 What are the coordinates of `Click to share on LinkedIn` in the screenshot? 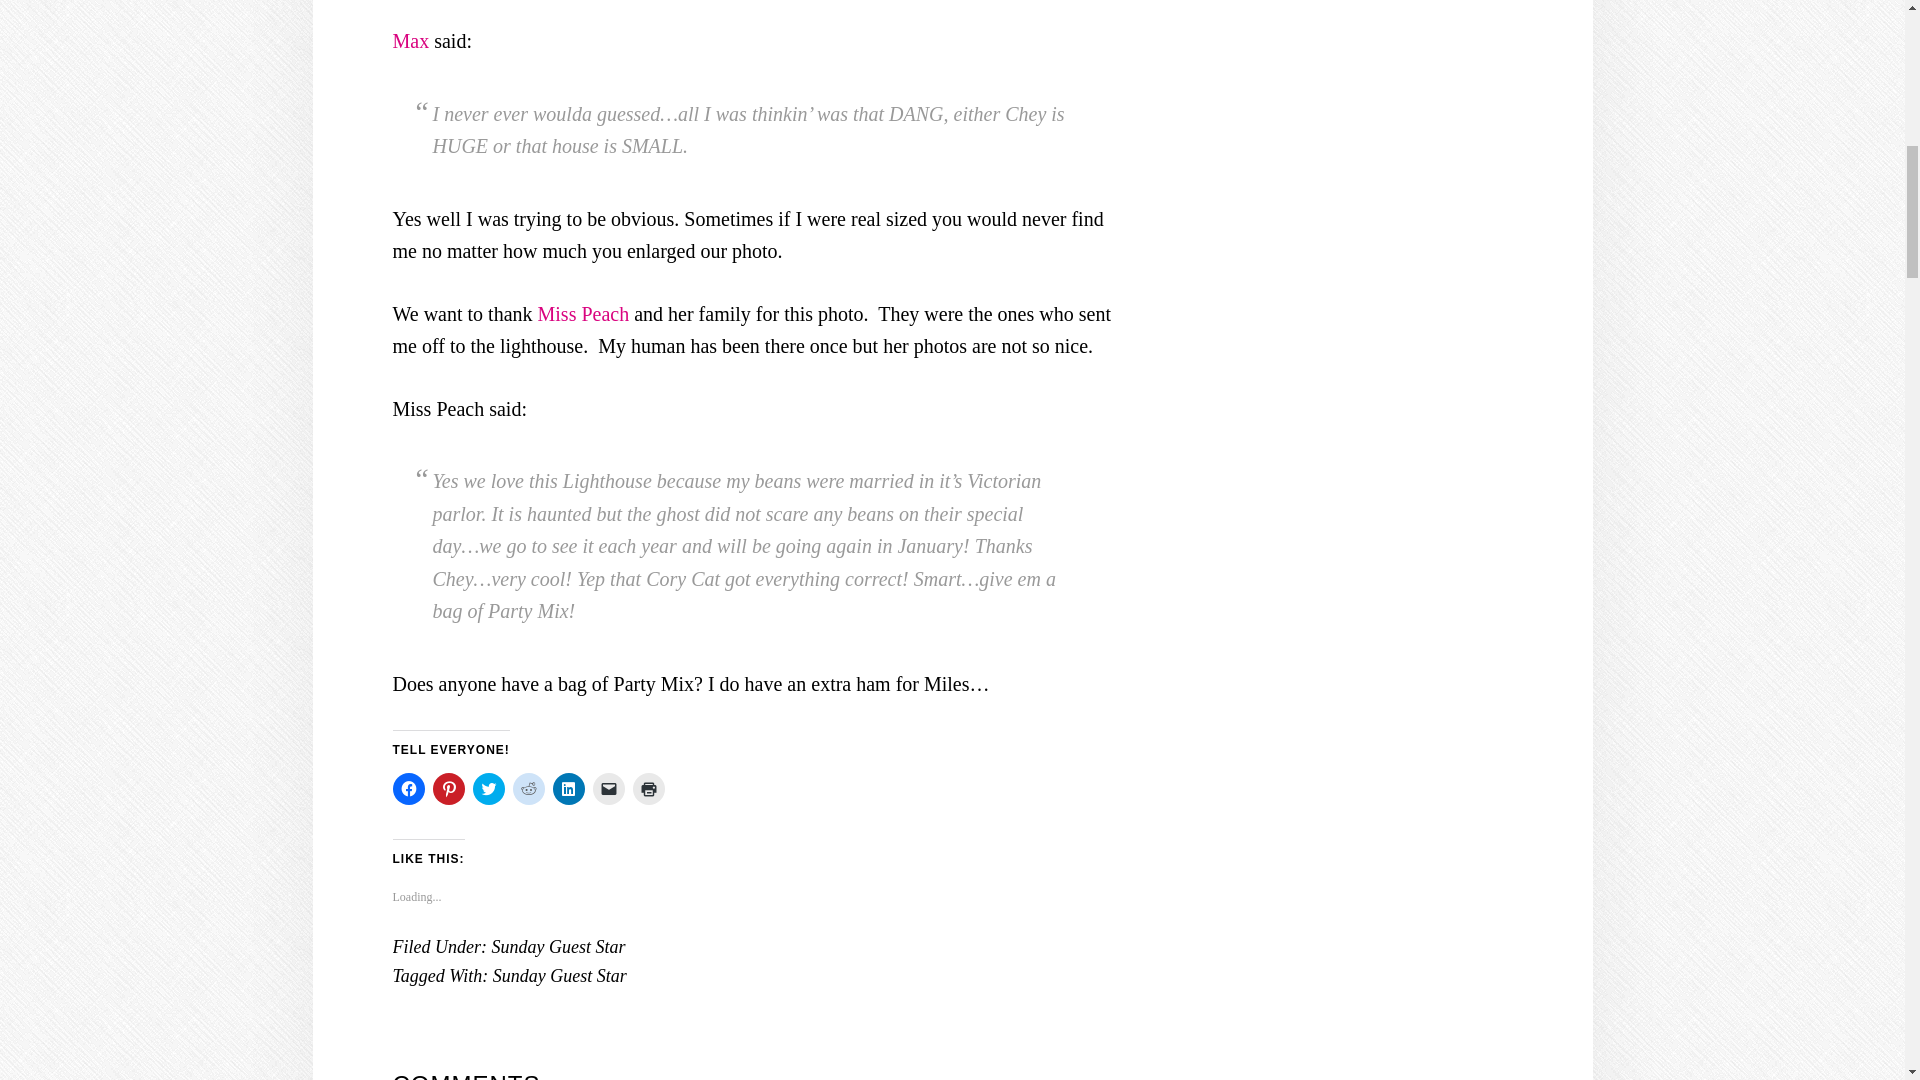 It's located at (568, 788).